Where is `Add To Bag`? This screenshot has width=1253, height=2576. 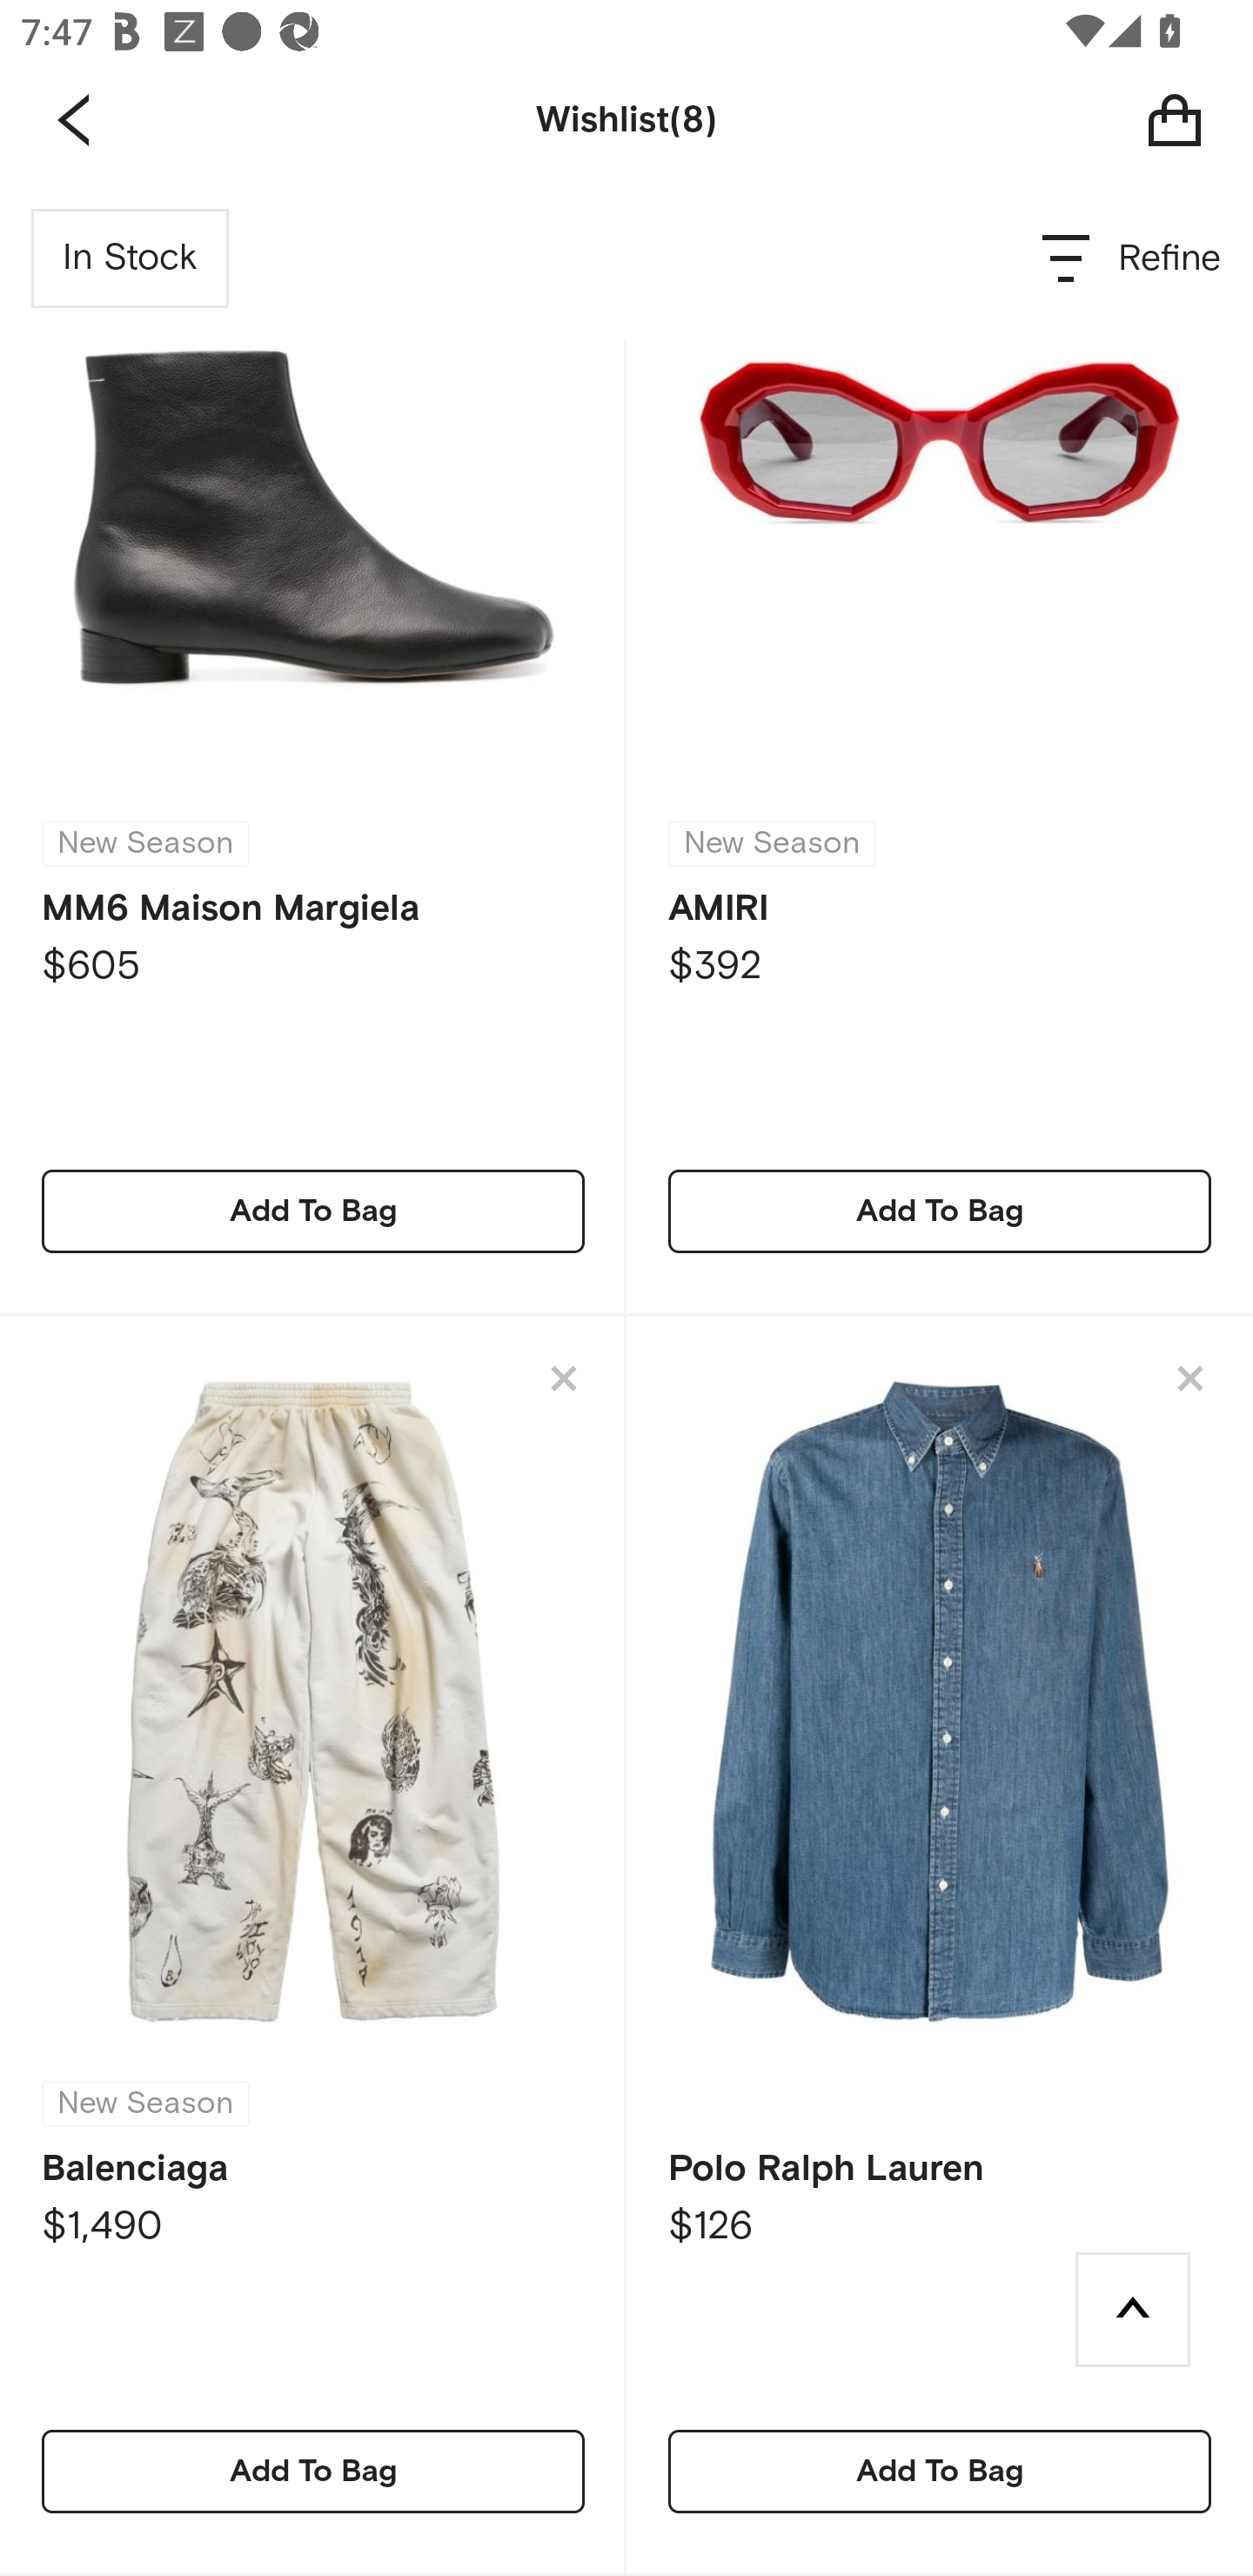 Add To Bag is located at coordinates (313, 2472).